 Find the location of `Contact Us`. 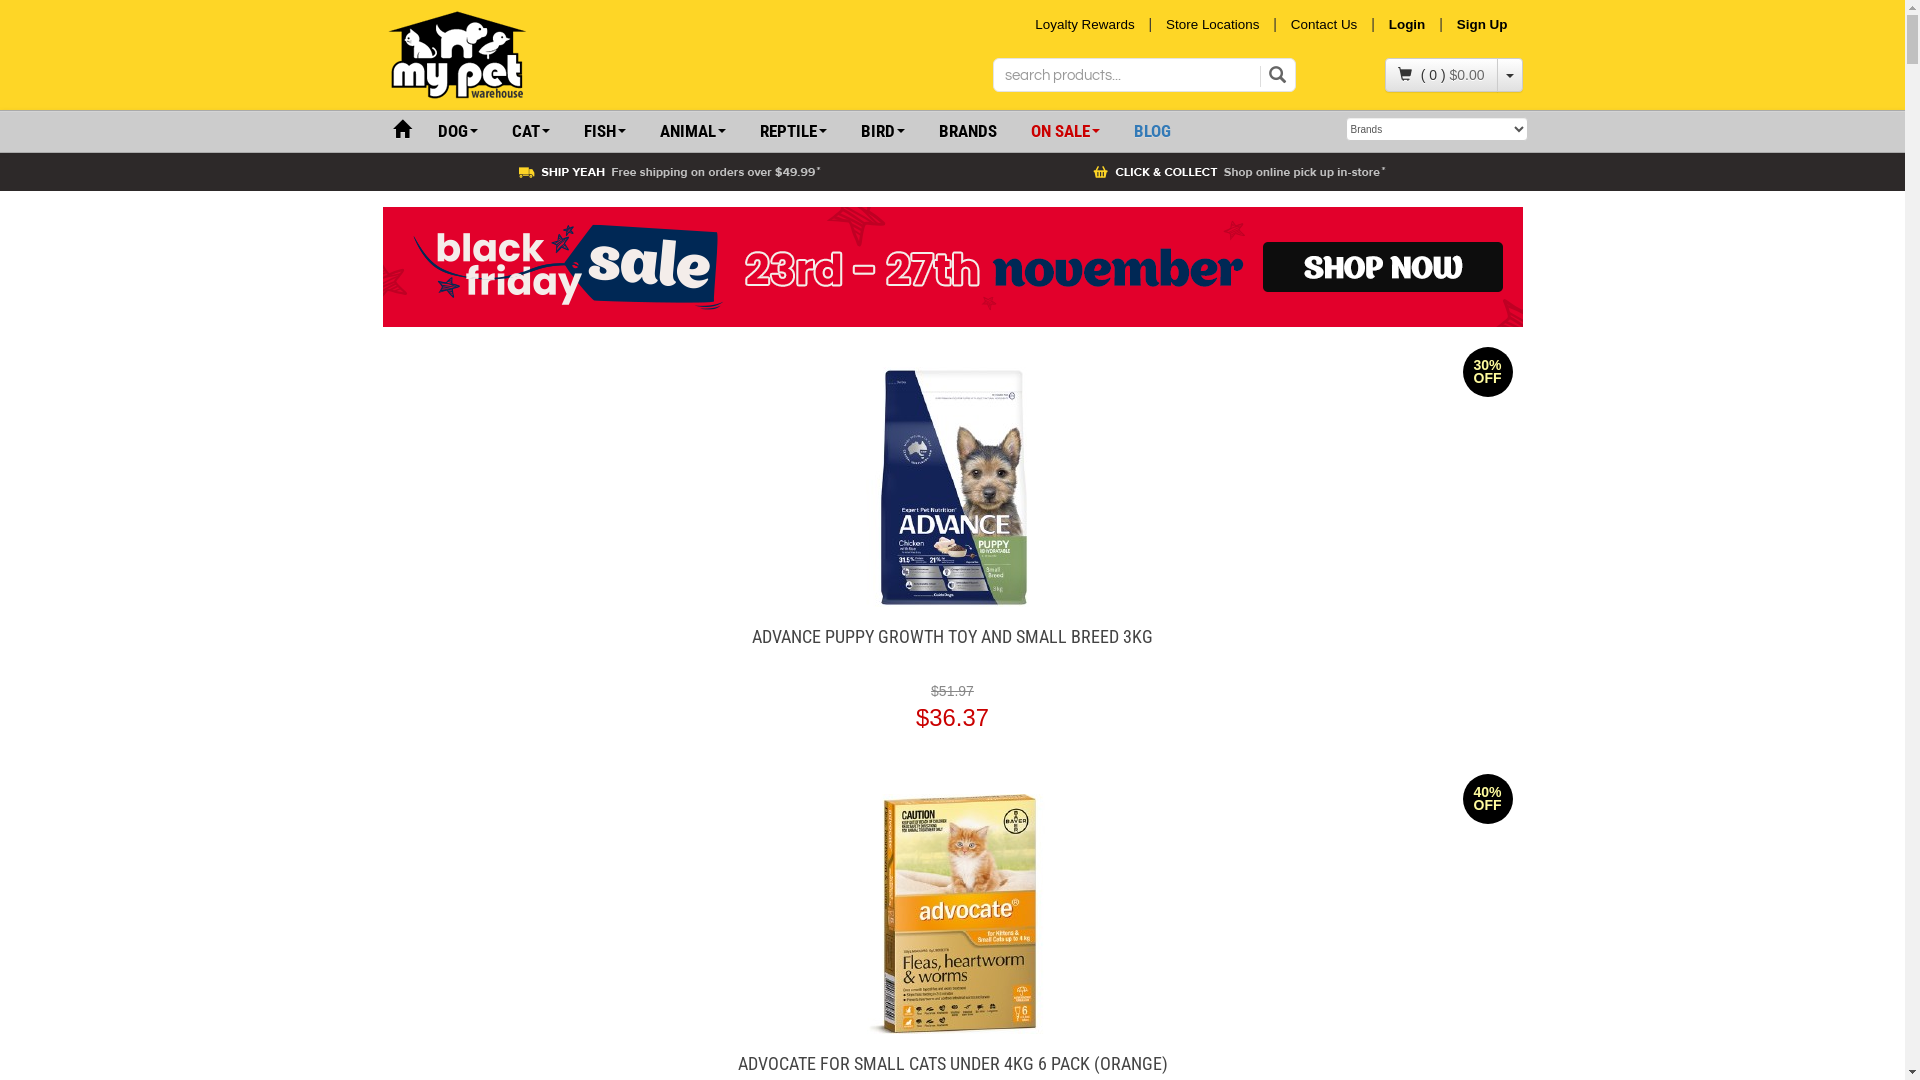

Contact Us is located at coordinates (1324, 24).